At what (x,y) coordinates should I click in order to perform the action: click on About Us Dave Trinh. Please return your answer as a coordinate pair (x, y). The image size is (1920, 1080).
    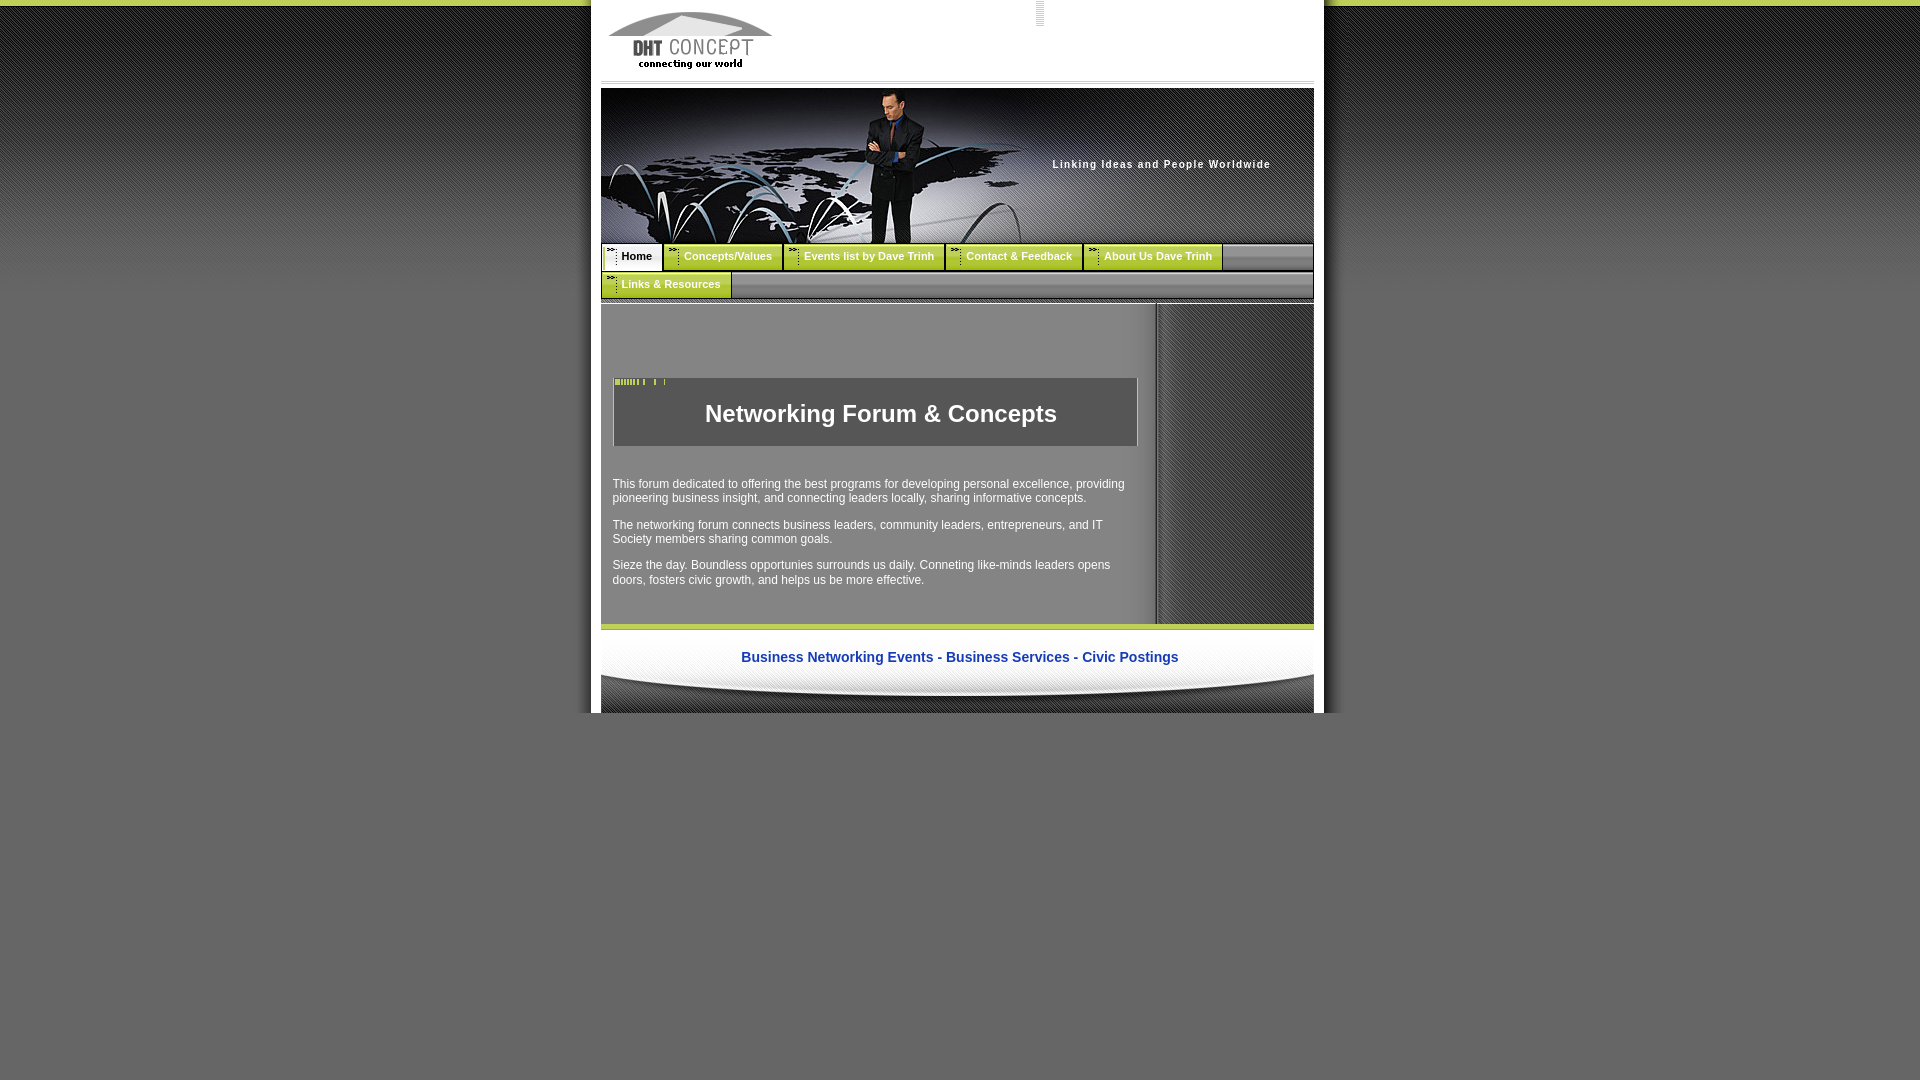
    Looking at the image, I should click on (1152, 258).